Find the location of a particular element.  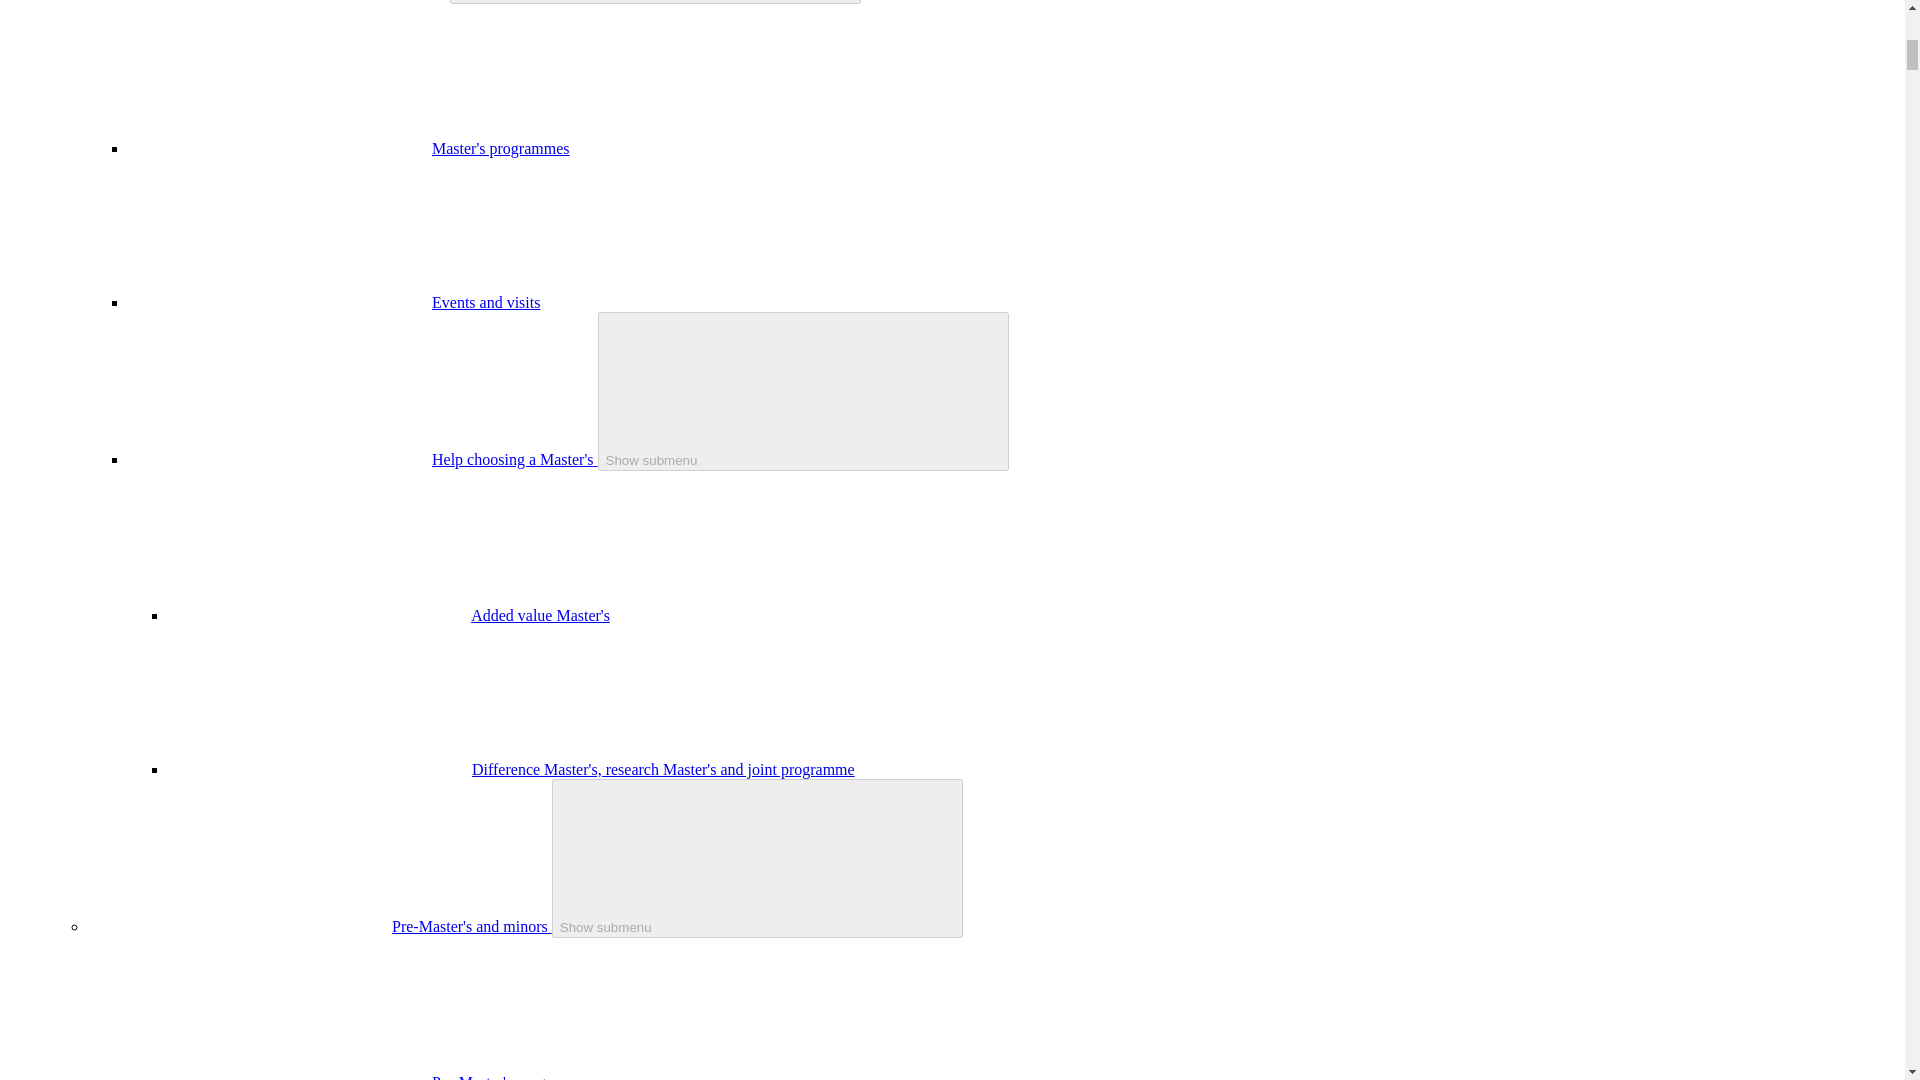

Master's programmes is located at coordinates (501, 148).